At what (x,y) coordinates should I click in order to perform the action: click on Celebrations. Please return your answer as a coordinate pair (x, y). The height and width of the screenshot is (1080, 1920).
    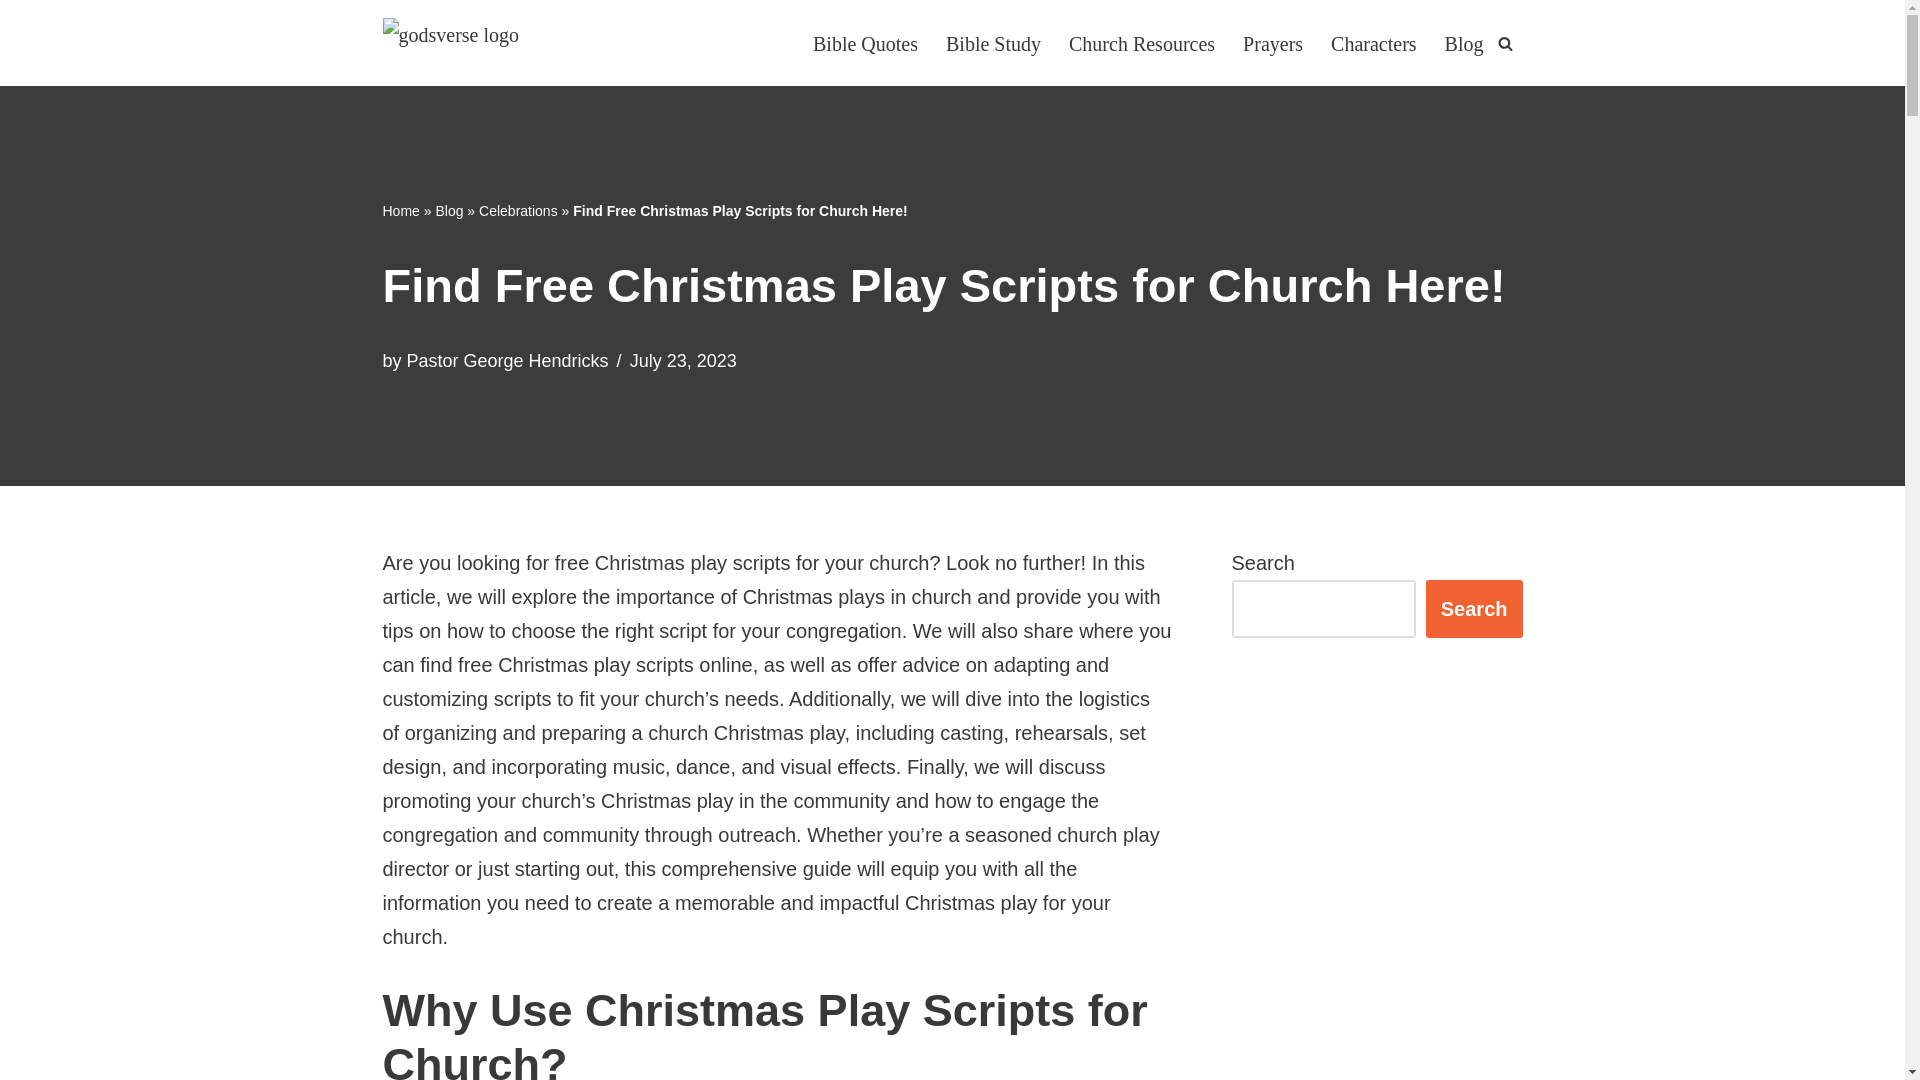
    Looking at the image, I should click on (518, 211).